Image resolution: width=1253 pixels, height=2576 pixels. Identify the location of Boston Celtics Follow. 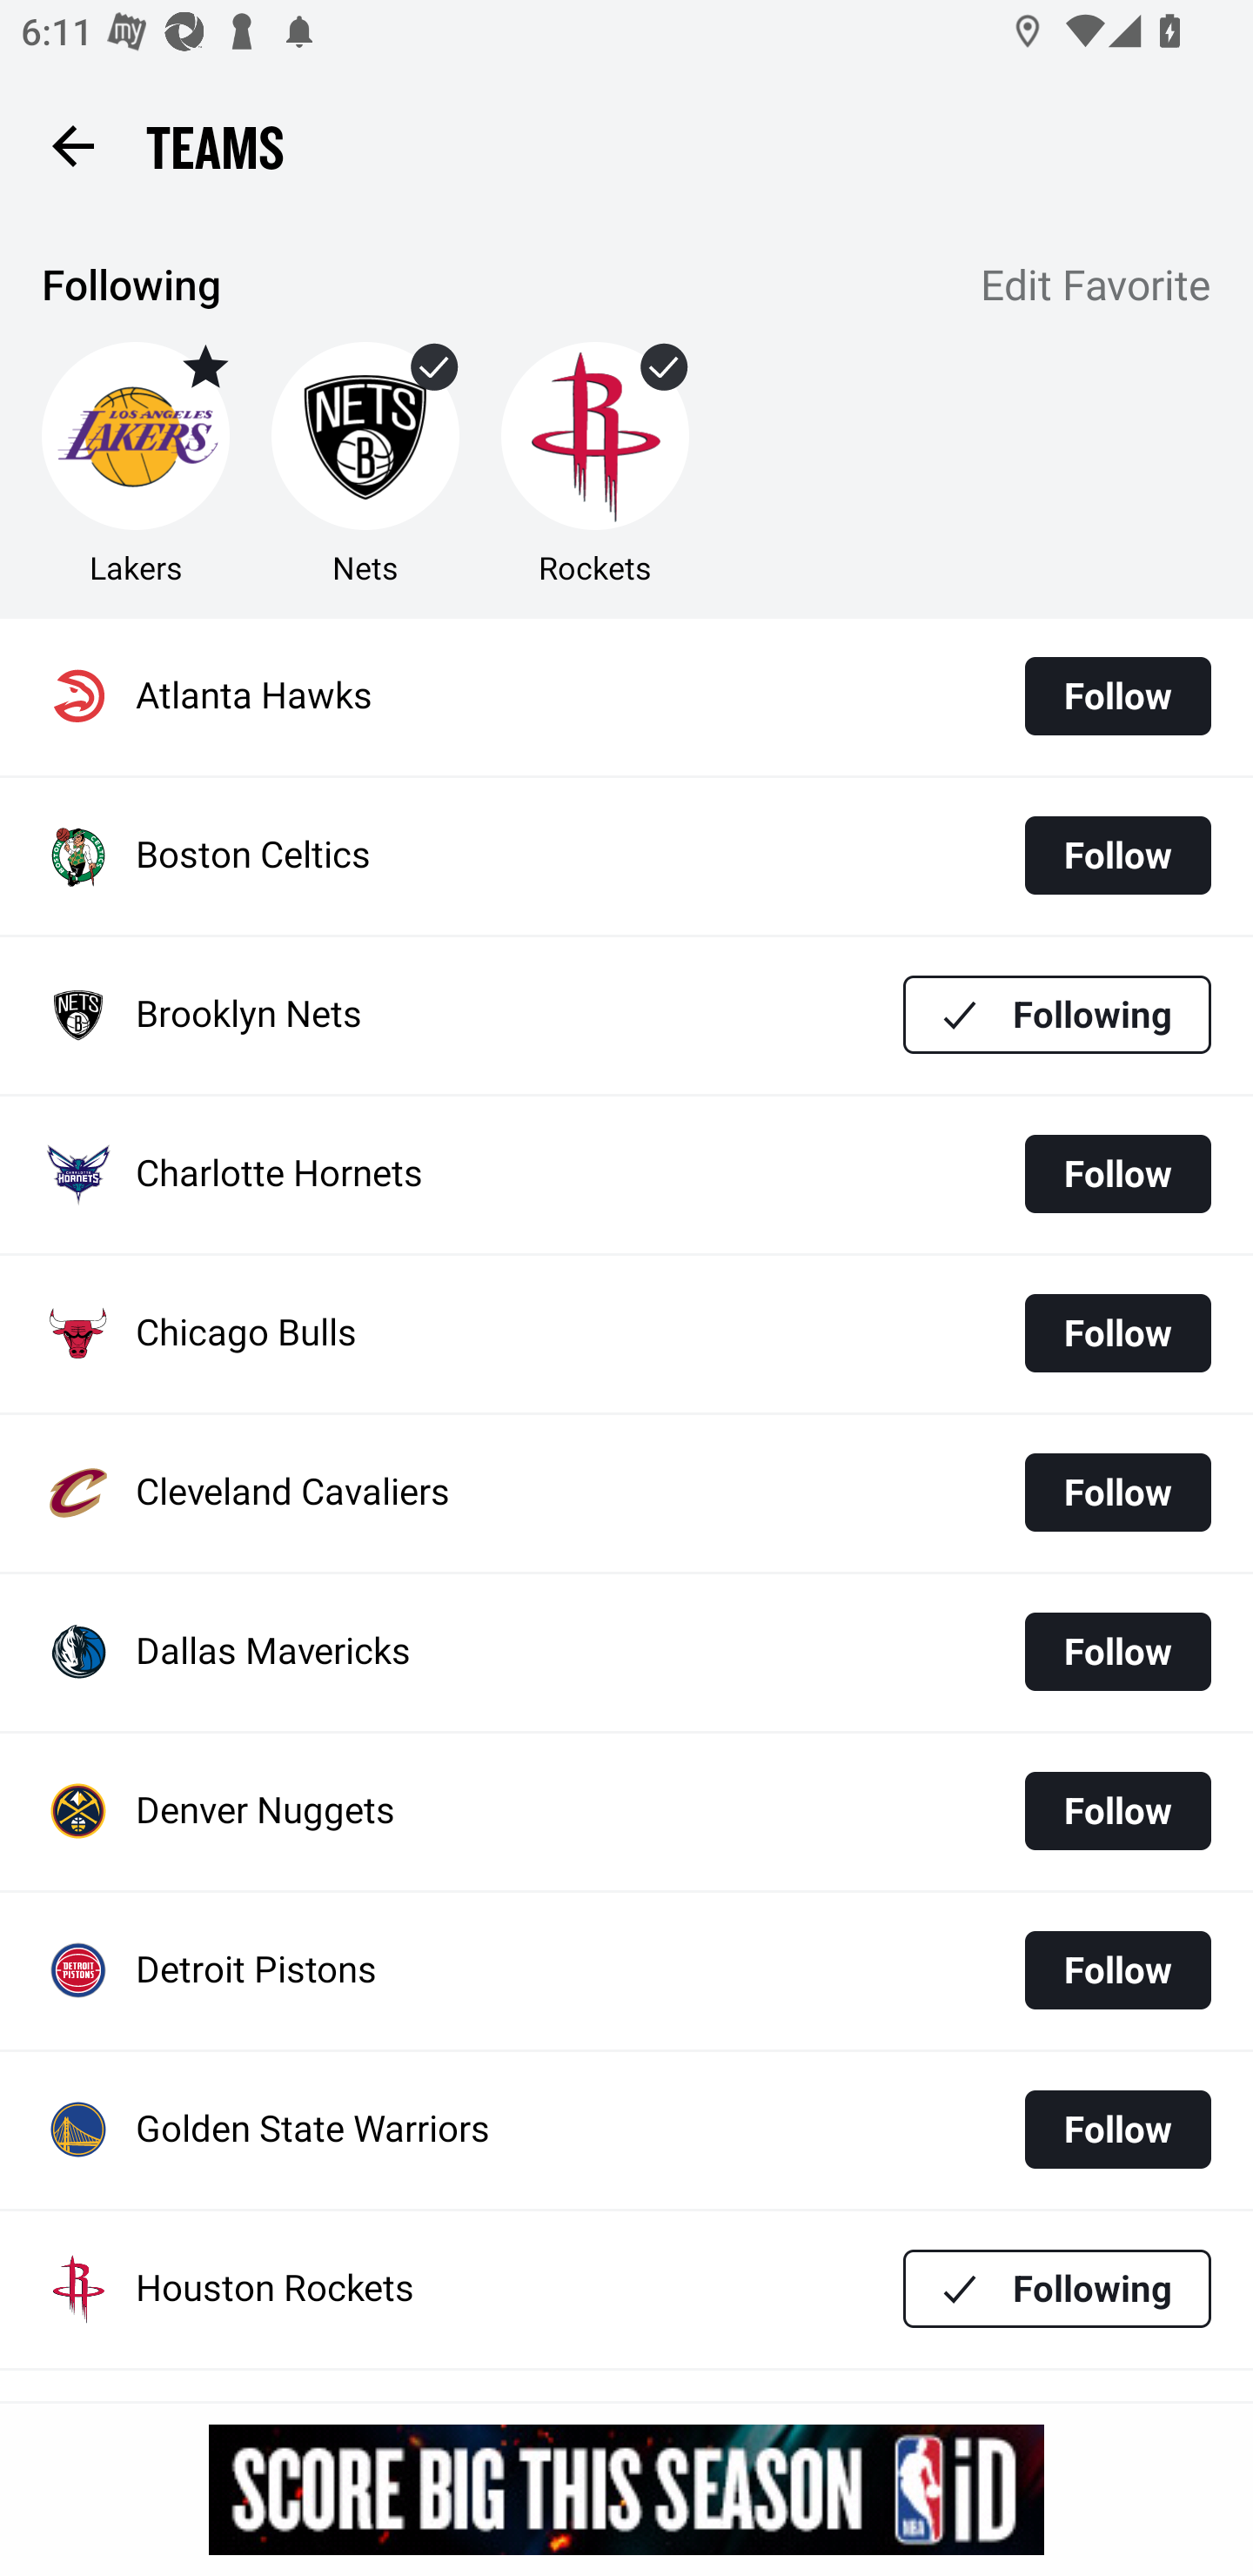
(626, 856).